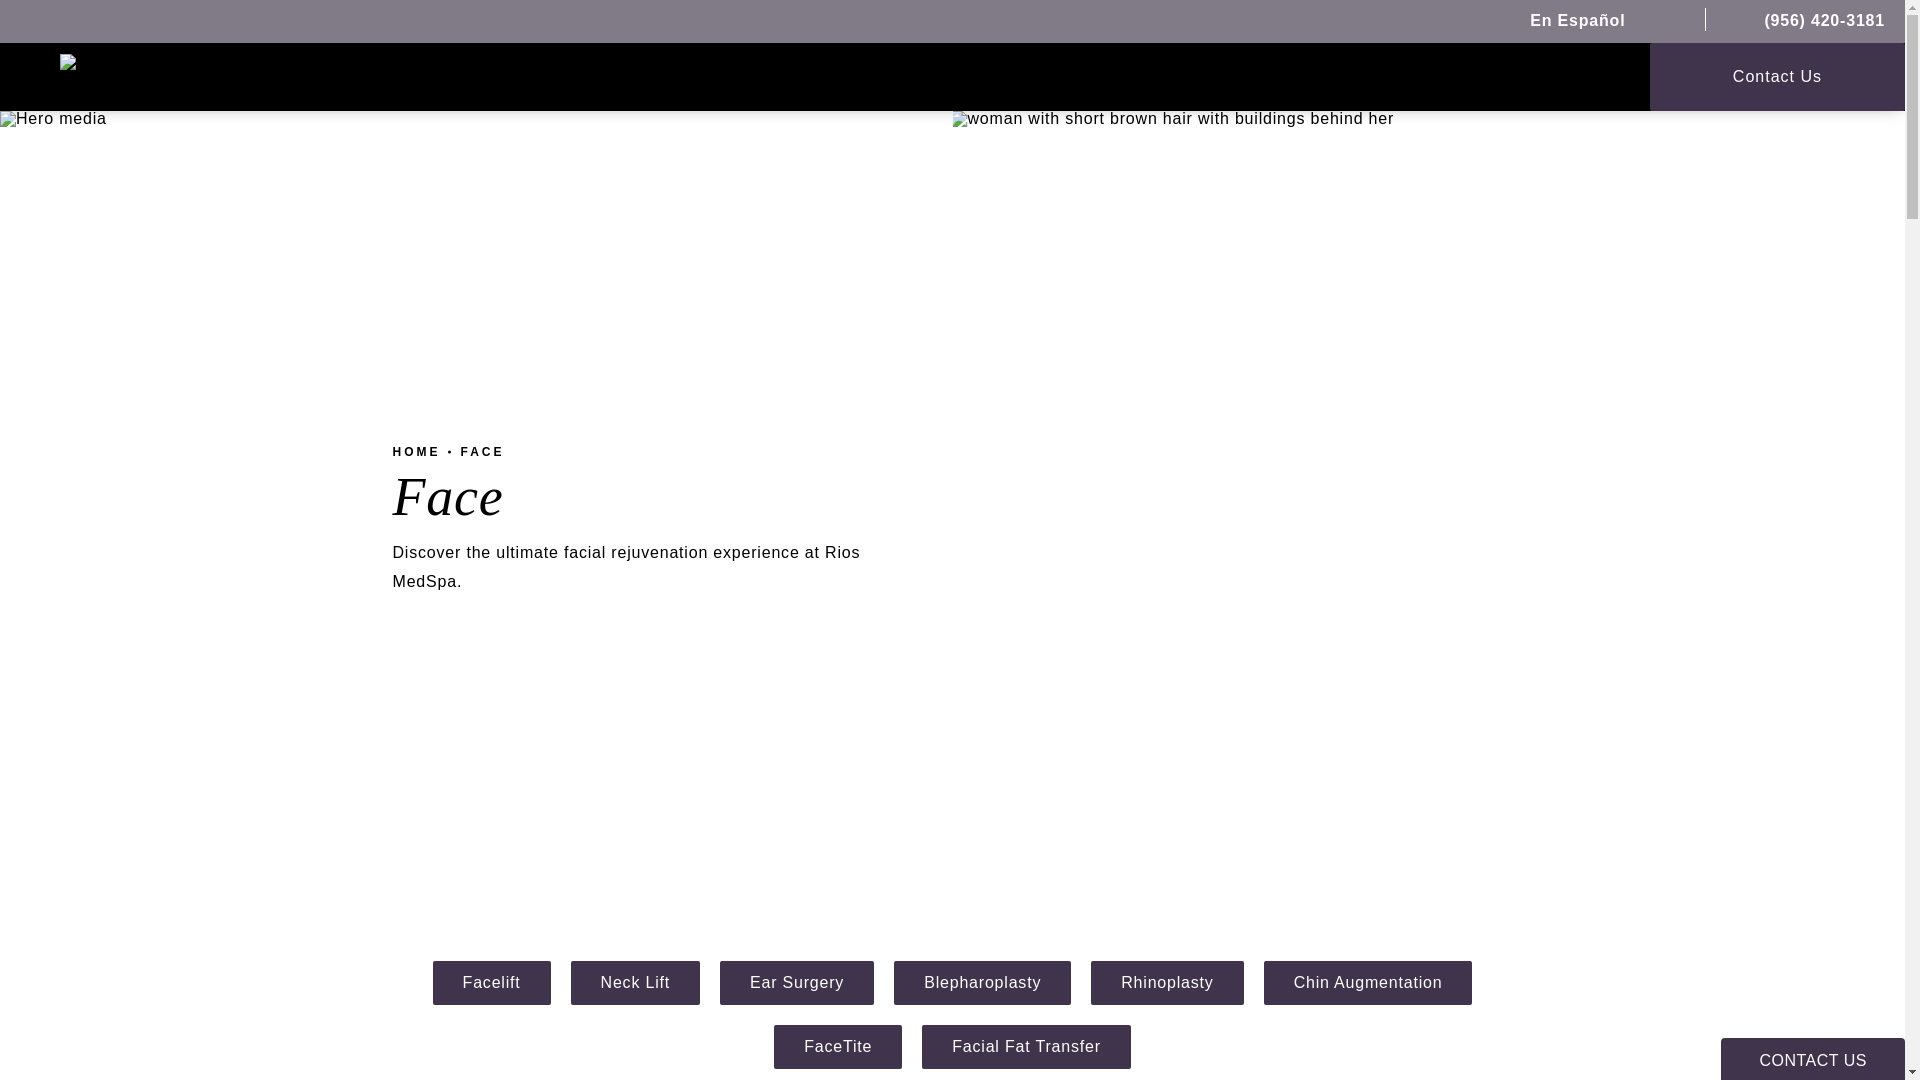 The height and width of the screenshot is (1080, 1920). What do you see at coordinates (838, 1046) in the screenshot?
I see `Opens FaceTite page` at bounding box center [838, 1046].